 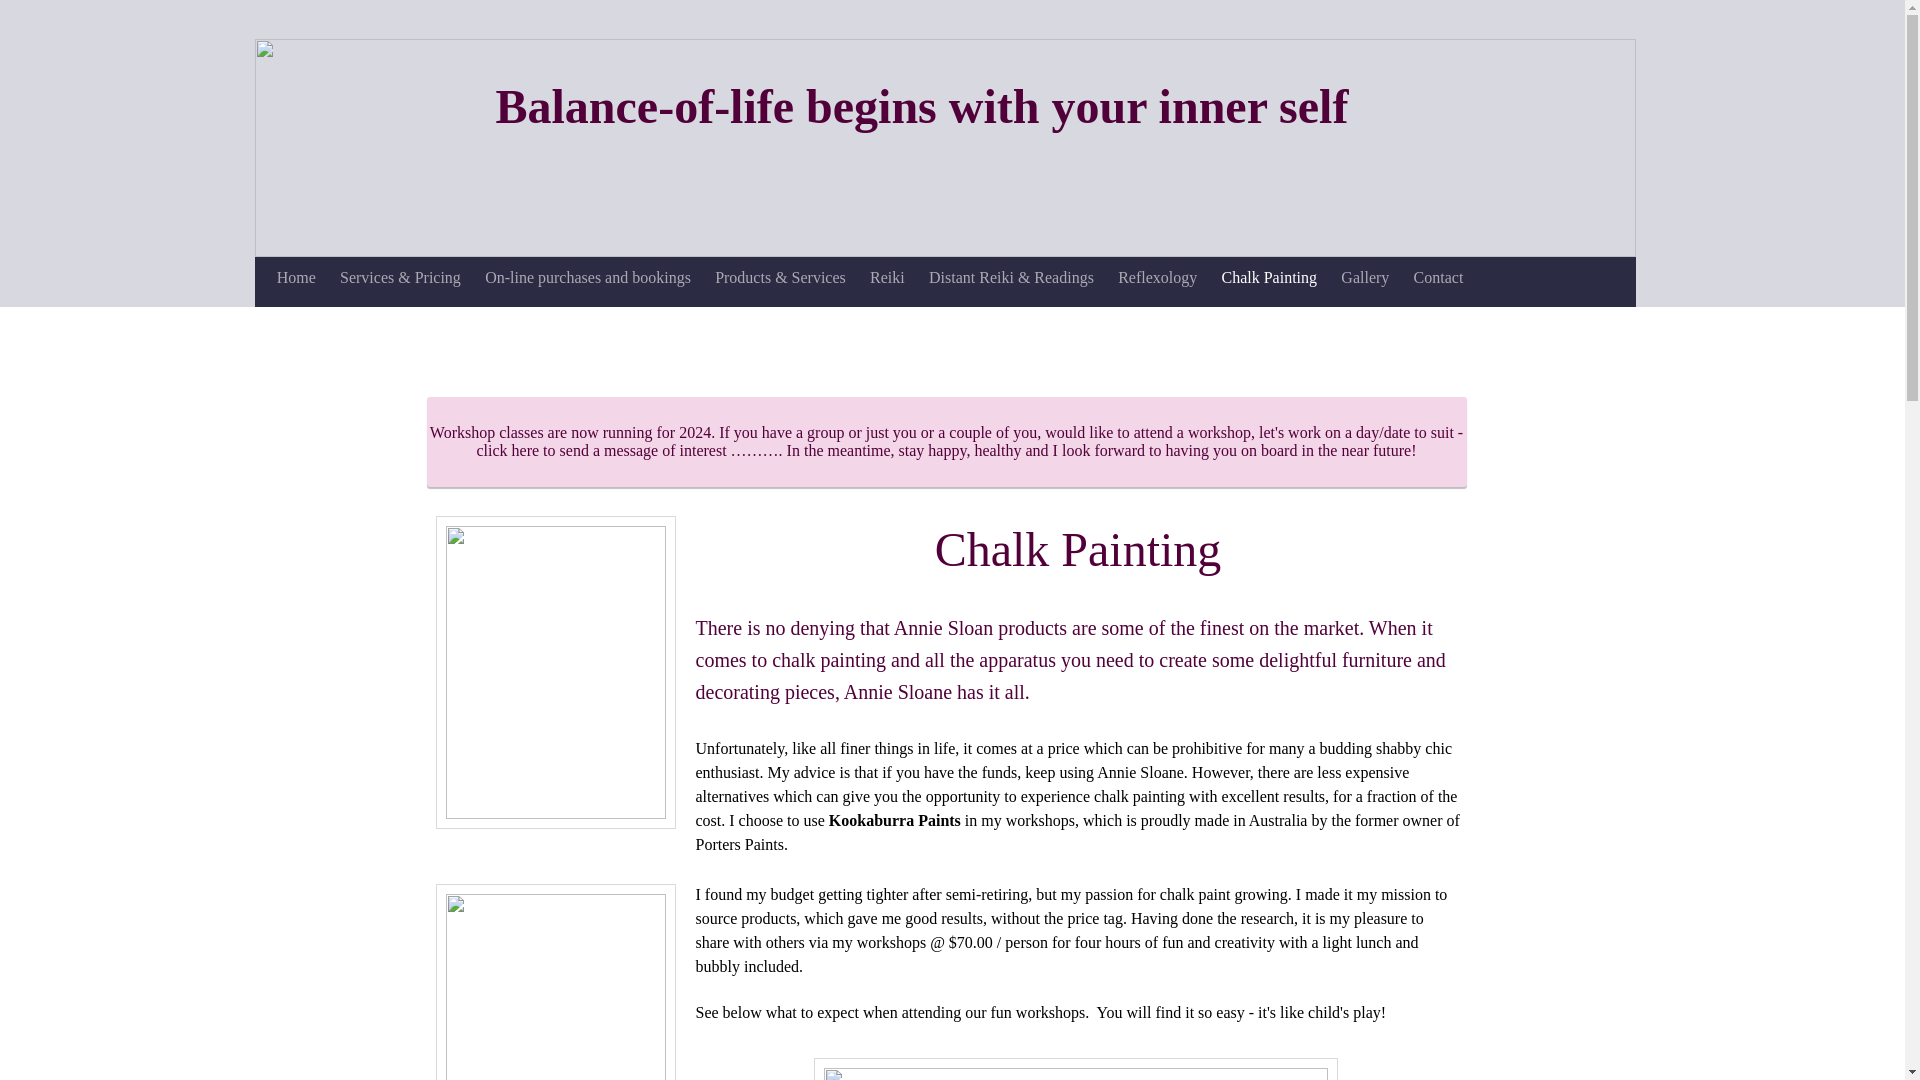 I want to click on Reiki, so click(x=888, y=278).